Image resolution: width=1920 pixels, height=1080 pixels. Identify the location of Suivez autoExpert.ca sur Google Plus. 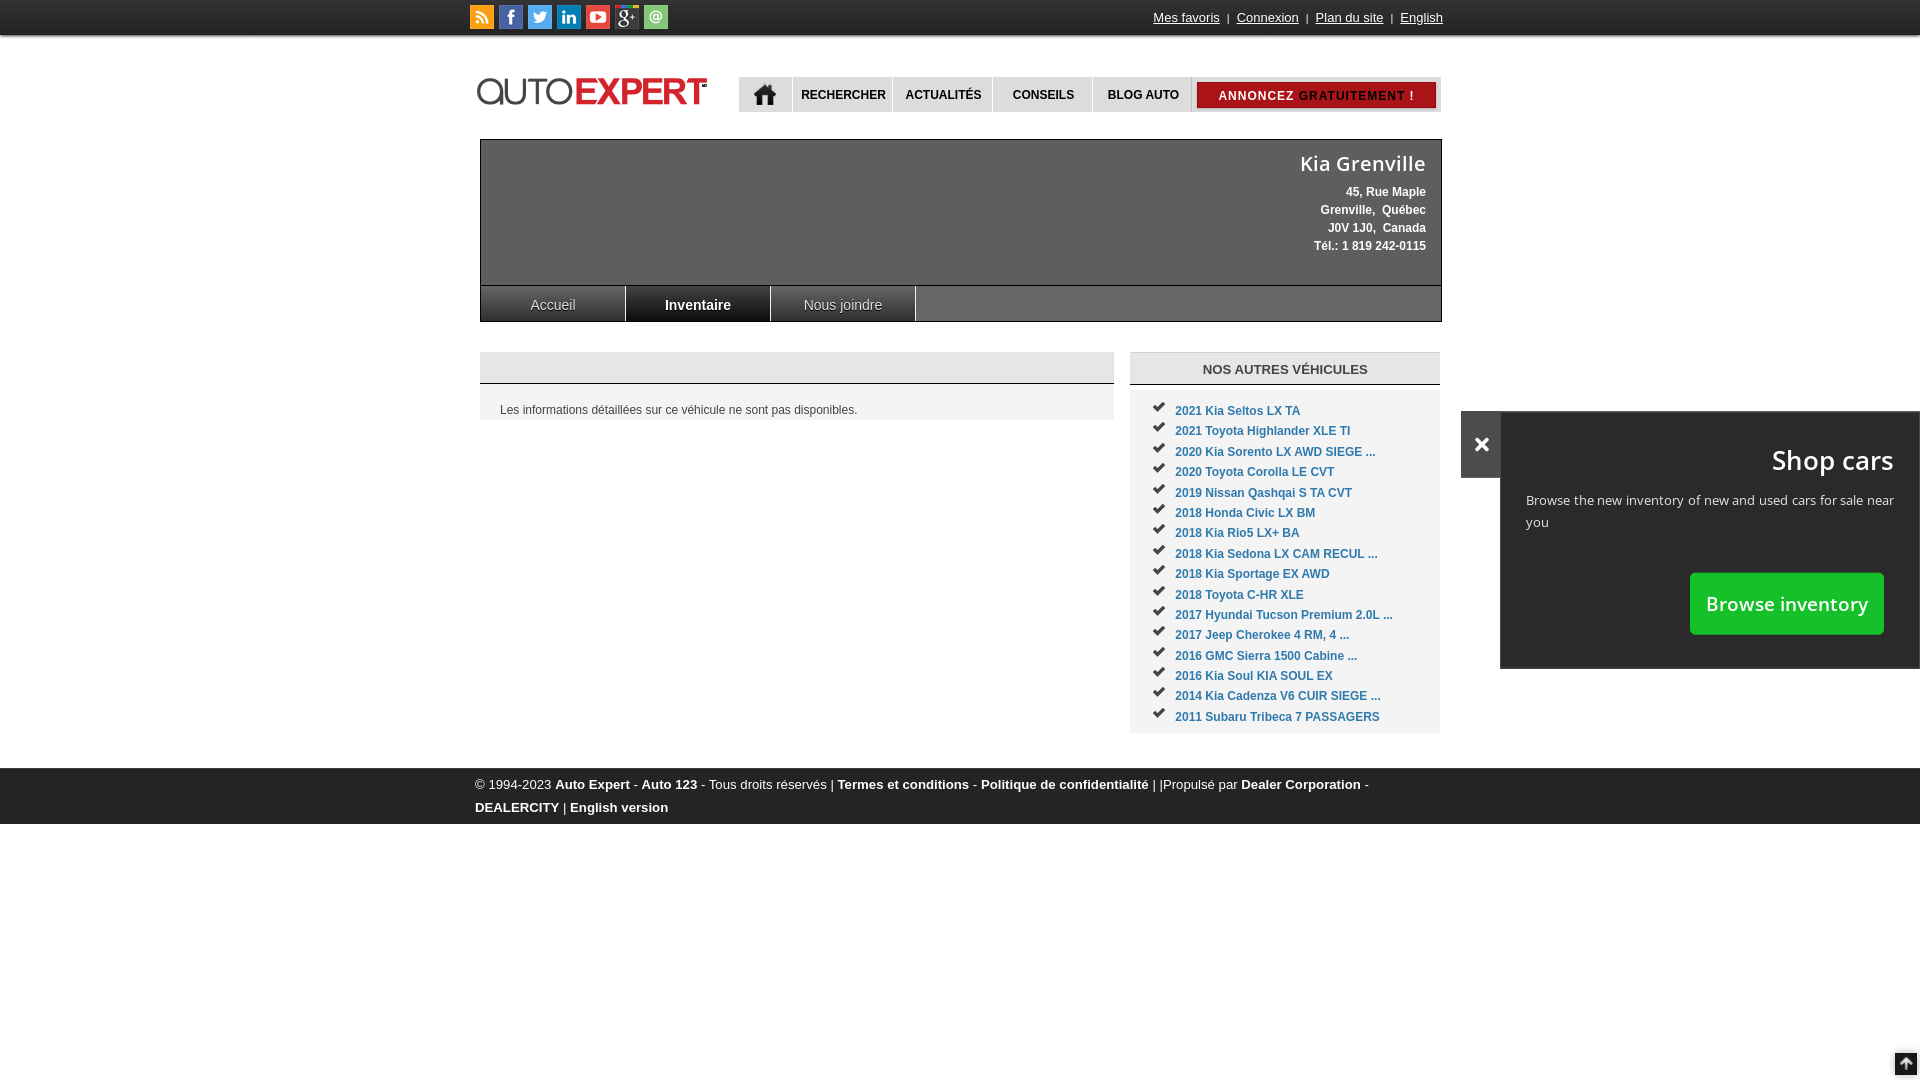
(627, 25).